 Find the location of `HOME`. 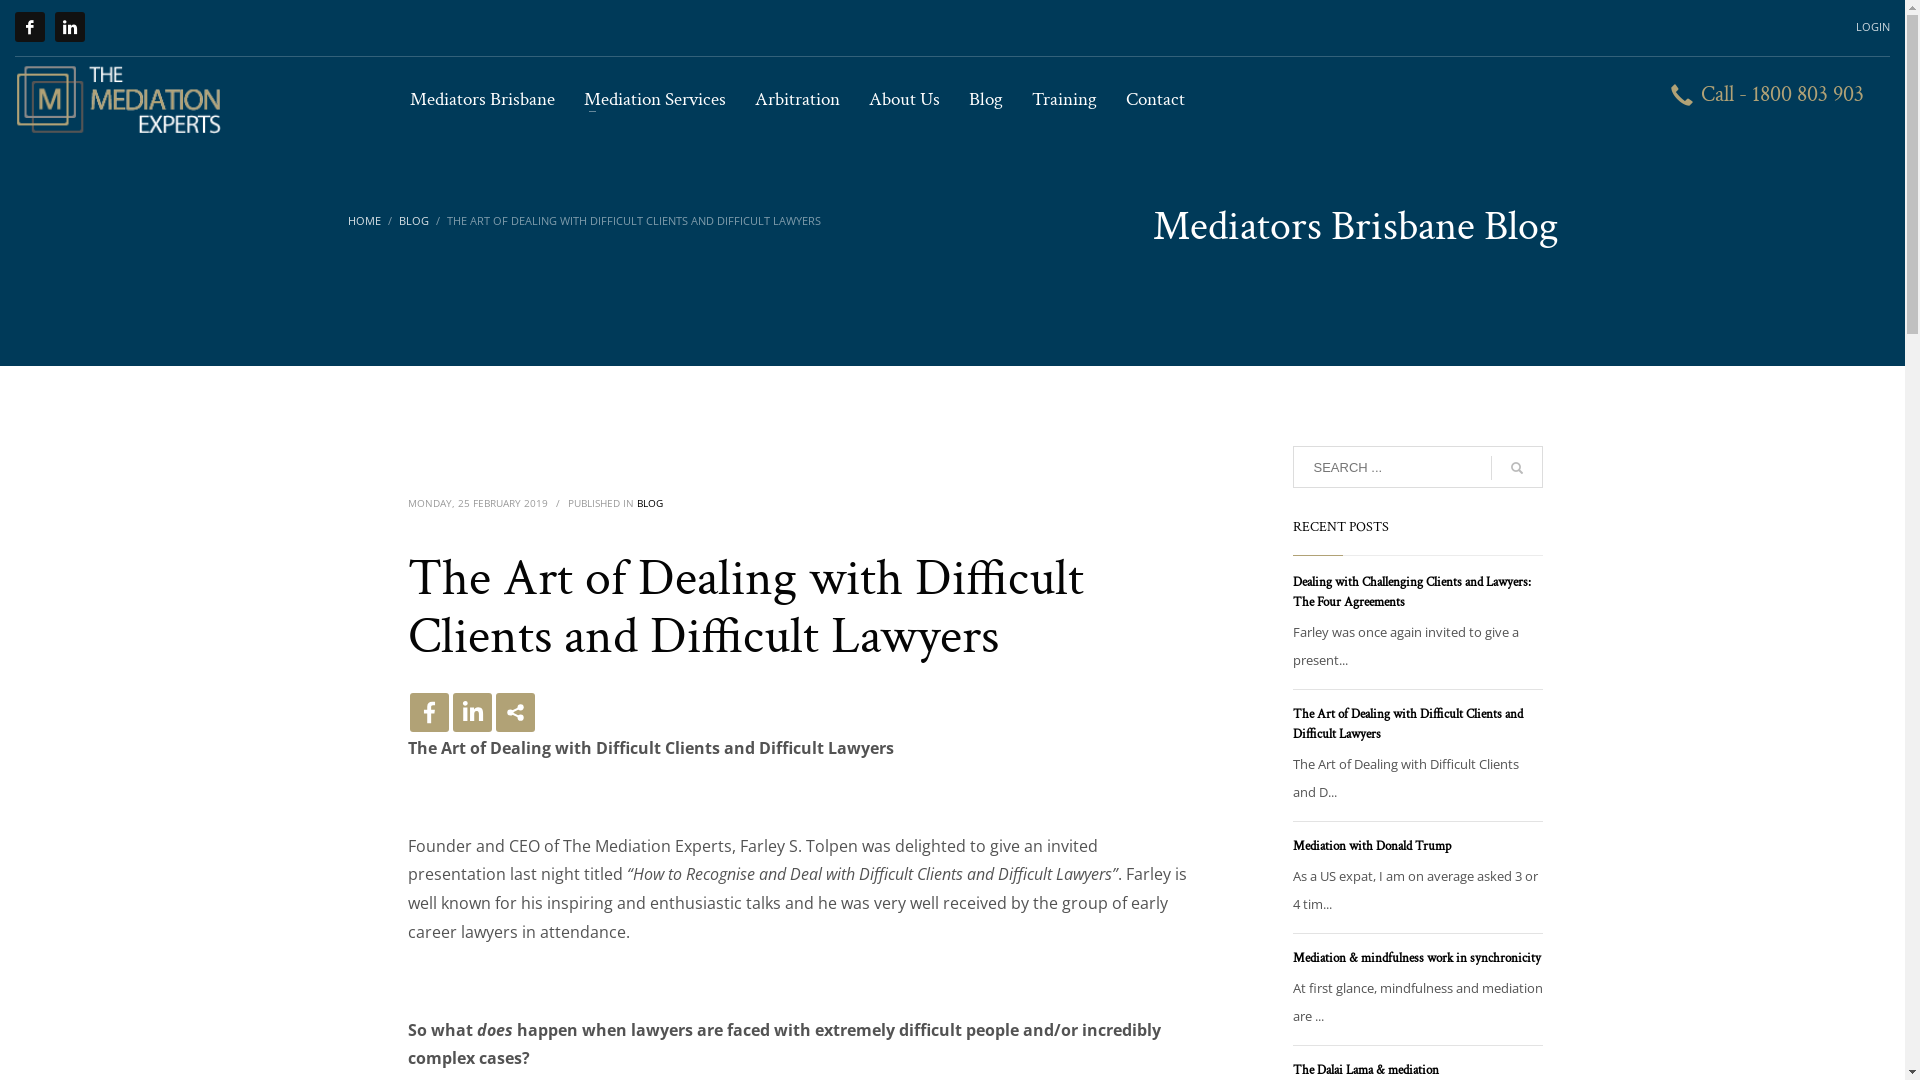

HOME is located at coordinates (364, 220).